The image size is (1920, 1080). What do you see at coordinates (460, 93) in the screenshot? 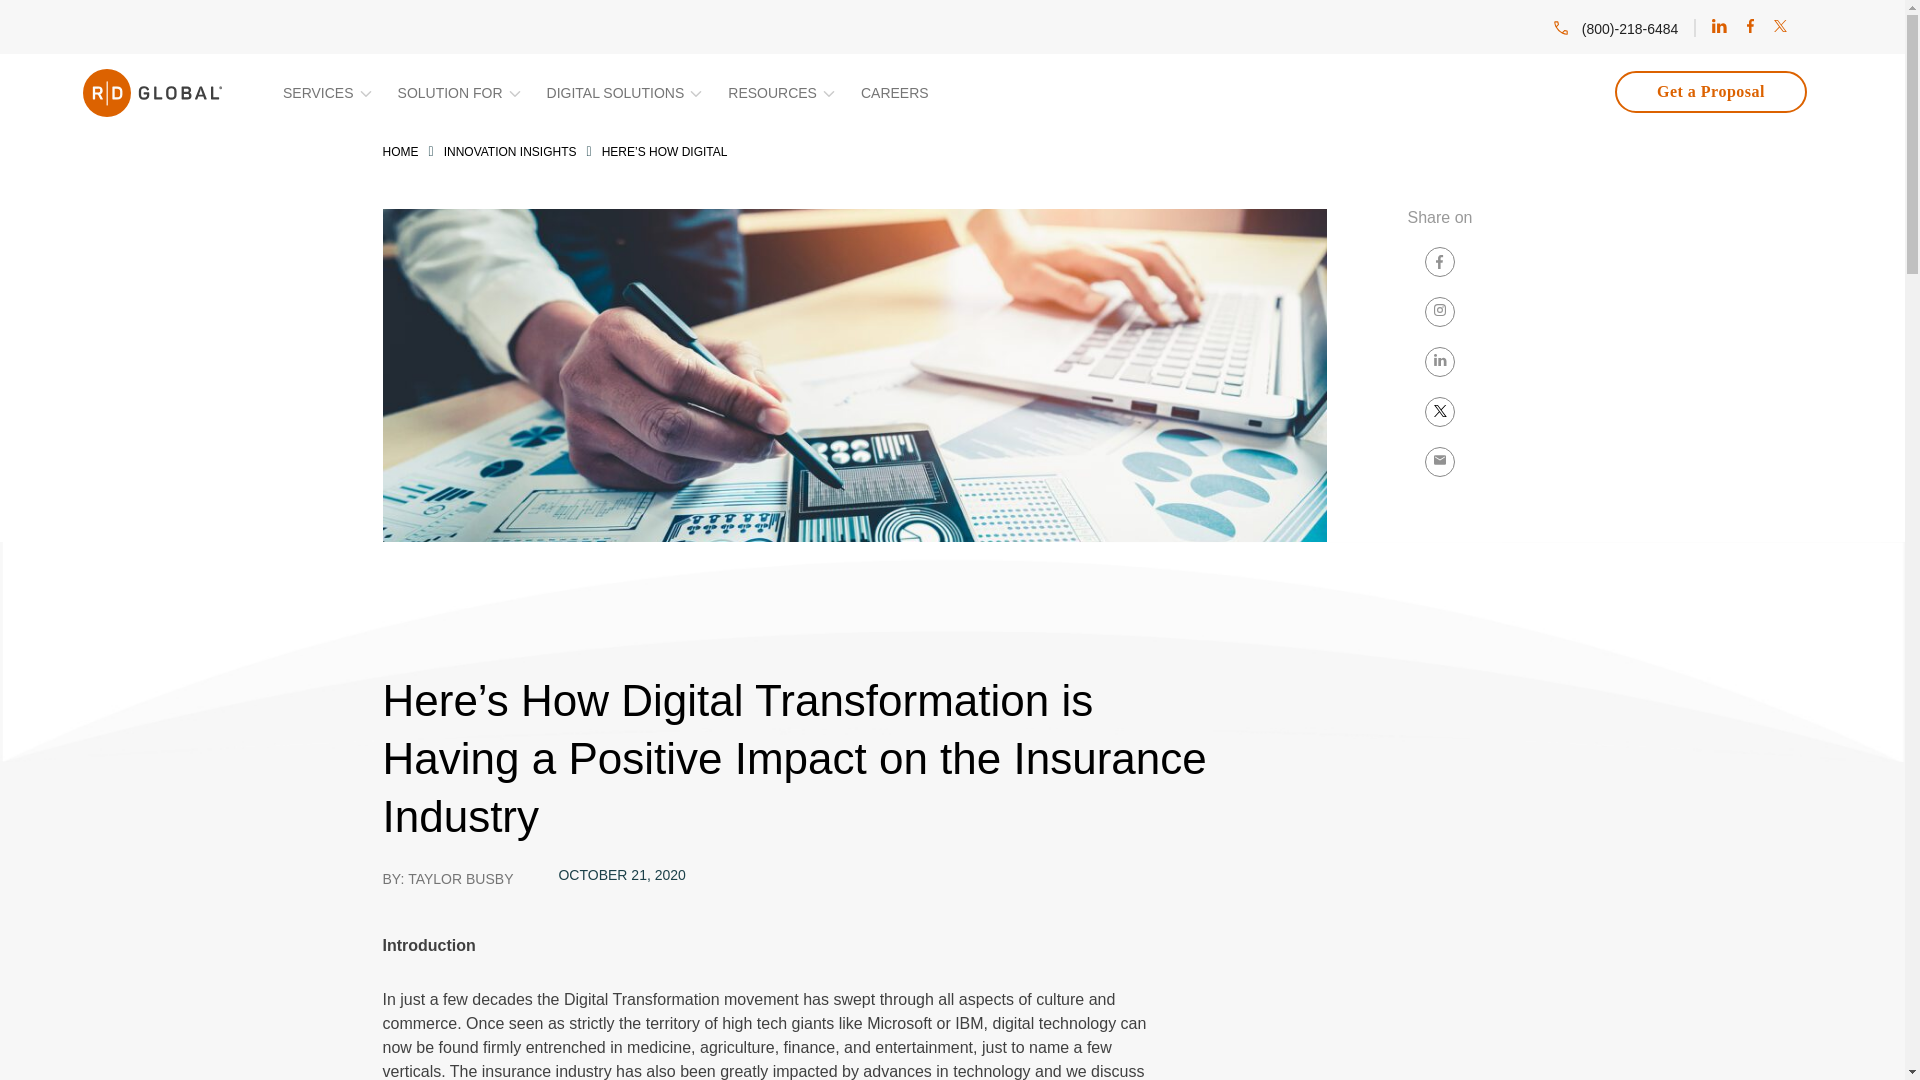
I see `SOLUTION FOR` at bounding box center [460, 93].